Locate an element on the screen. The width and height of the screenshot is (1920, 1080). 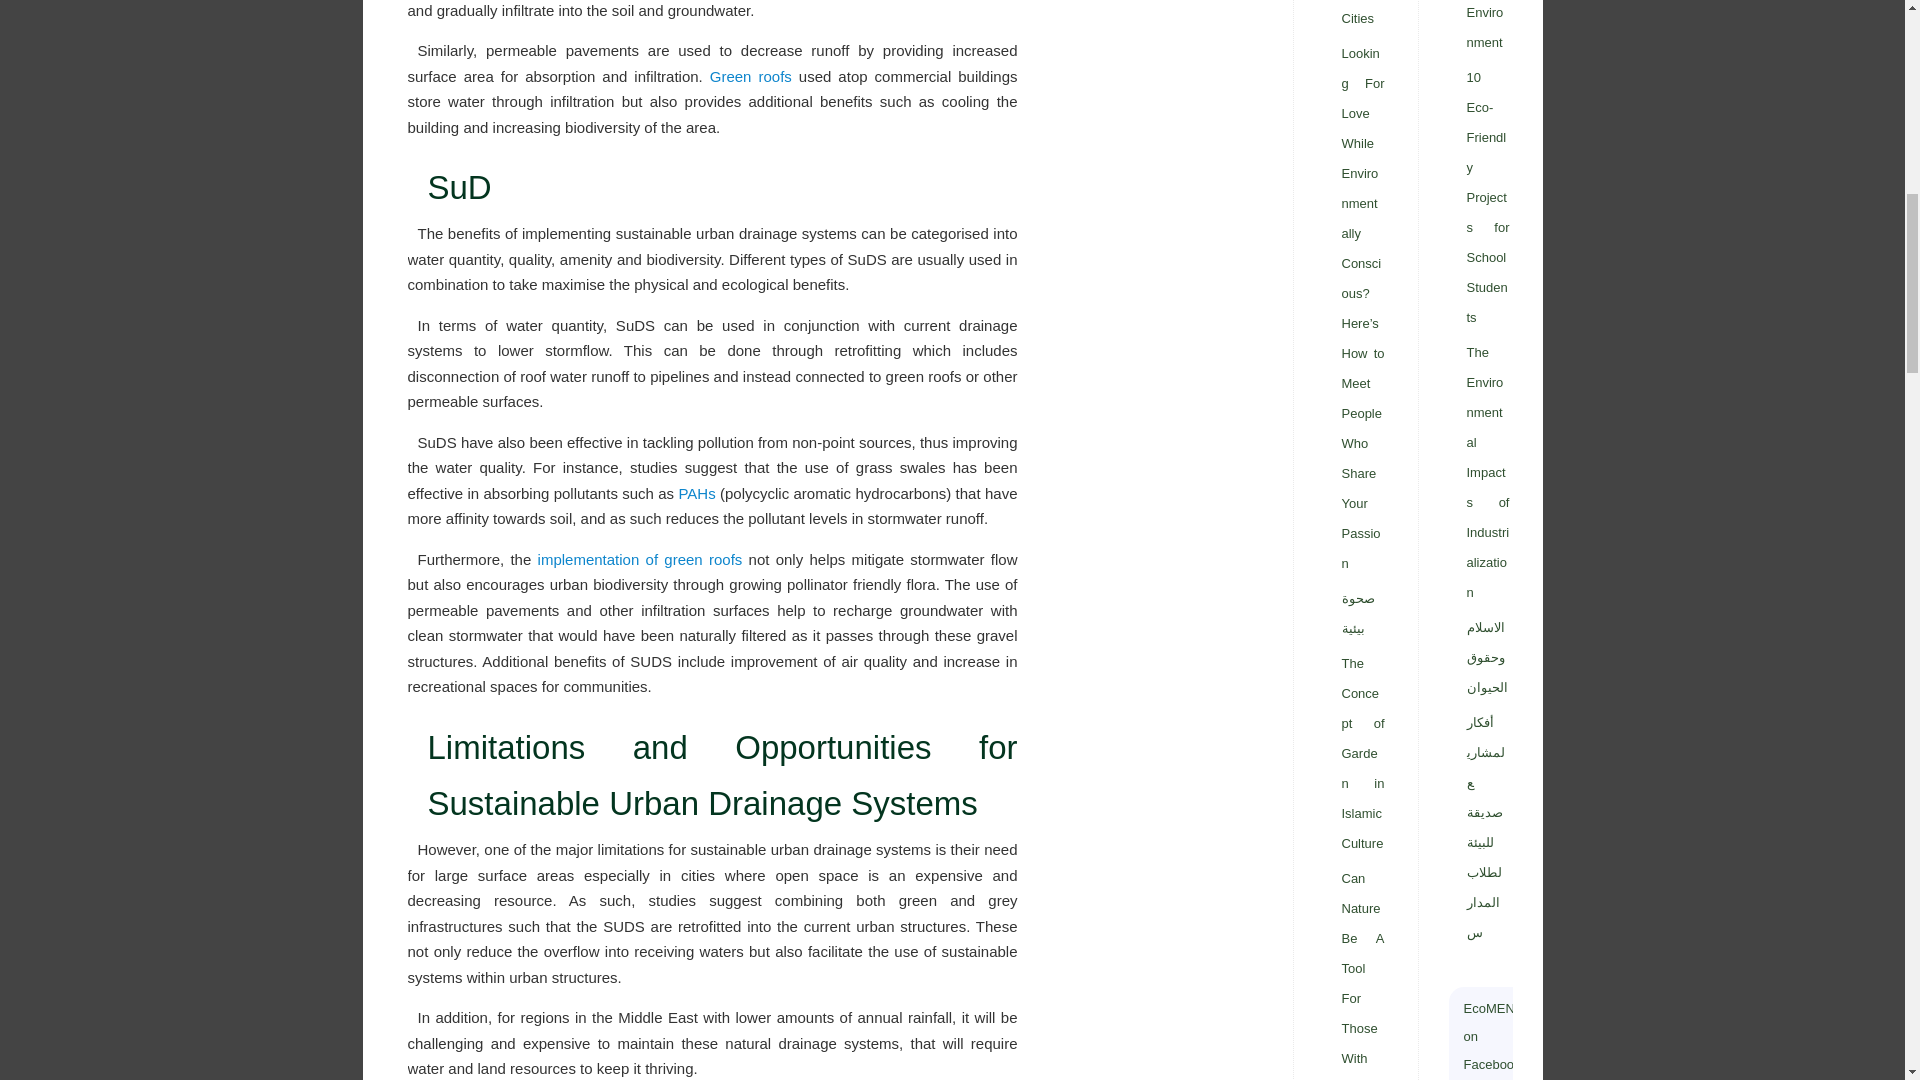
PAHs is located at coordinates (696, 493).